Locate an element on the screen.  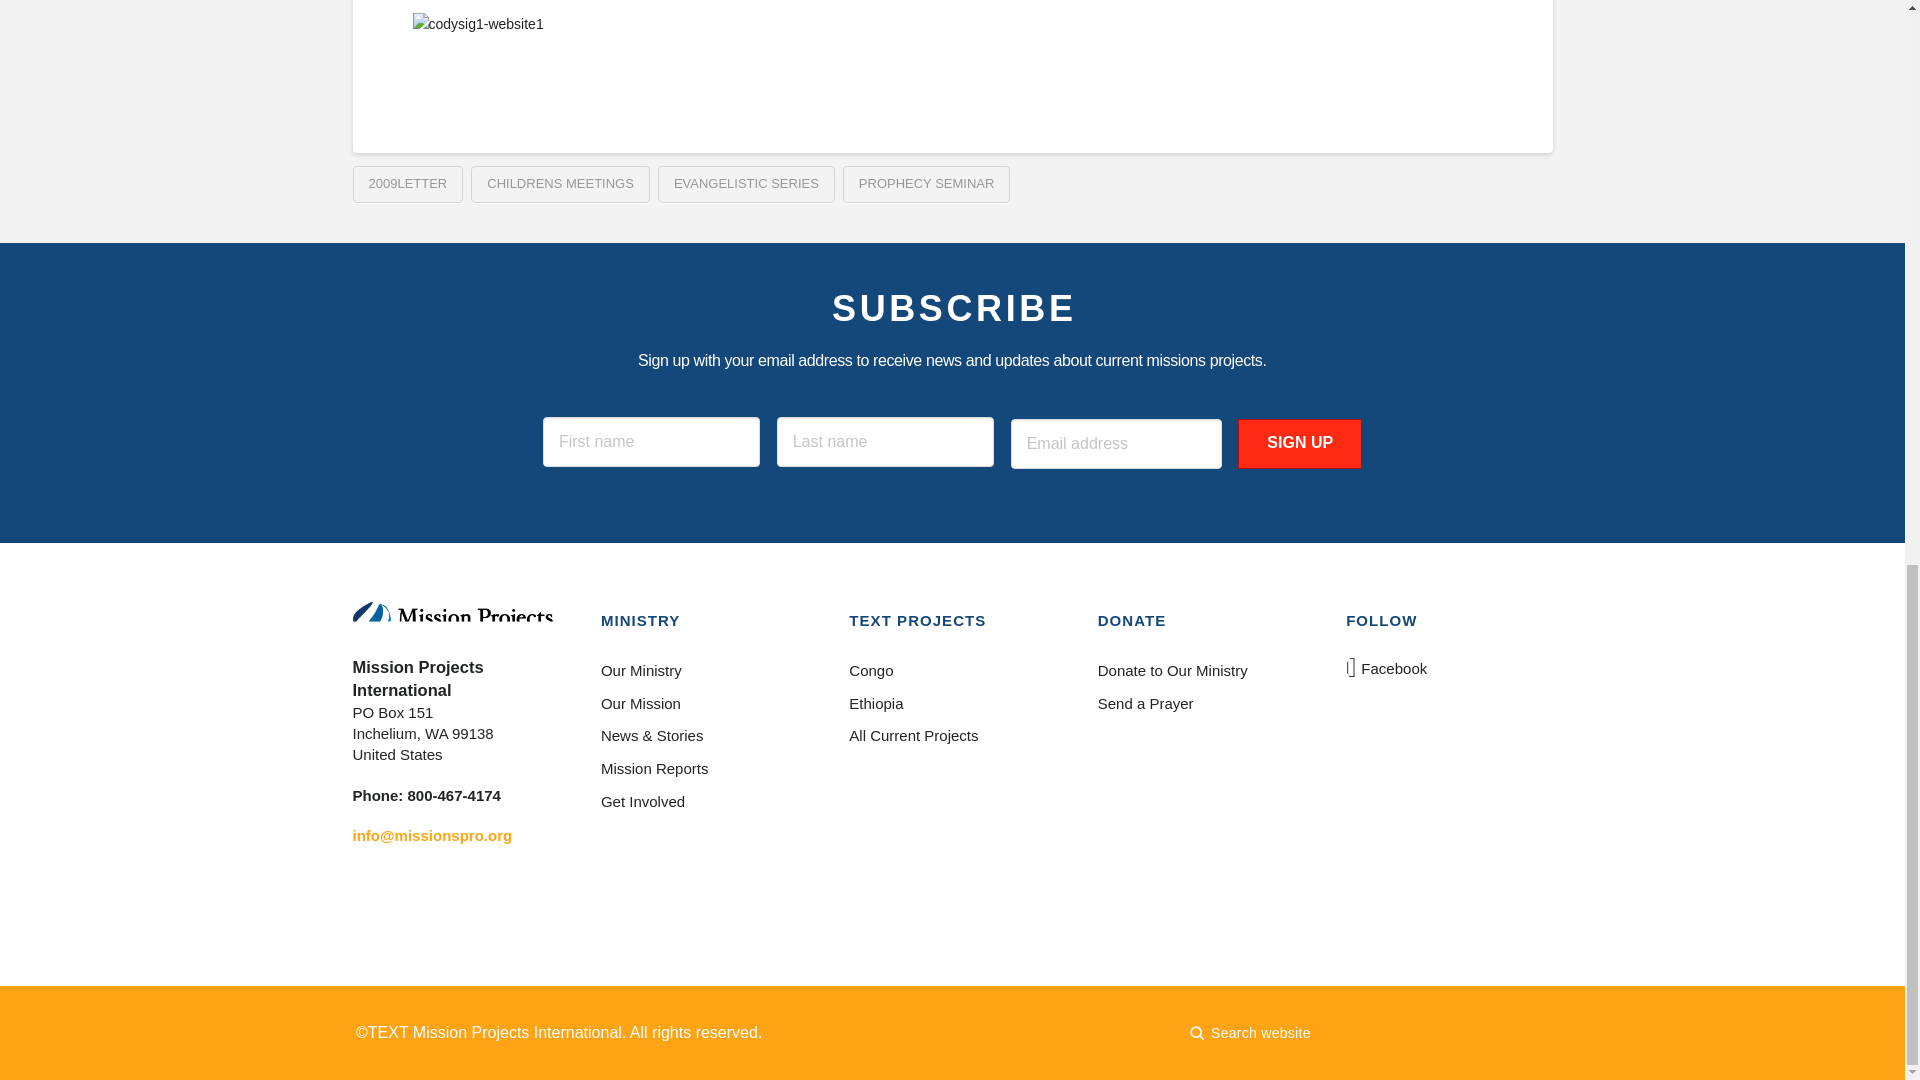
CHILDRENS MEETINGS is located at coordinates (560, 185).